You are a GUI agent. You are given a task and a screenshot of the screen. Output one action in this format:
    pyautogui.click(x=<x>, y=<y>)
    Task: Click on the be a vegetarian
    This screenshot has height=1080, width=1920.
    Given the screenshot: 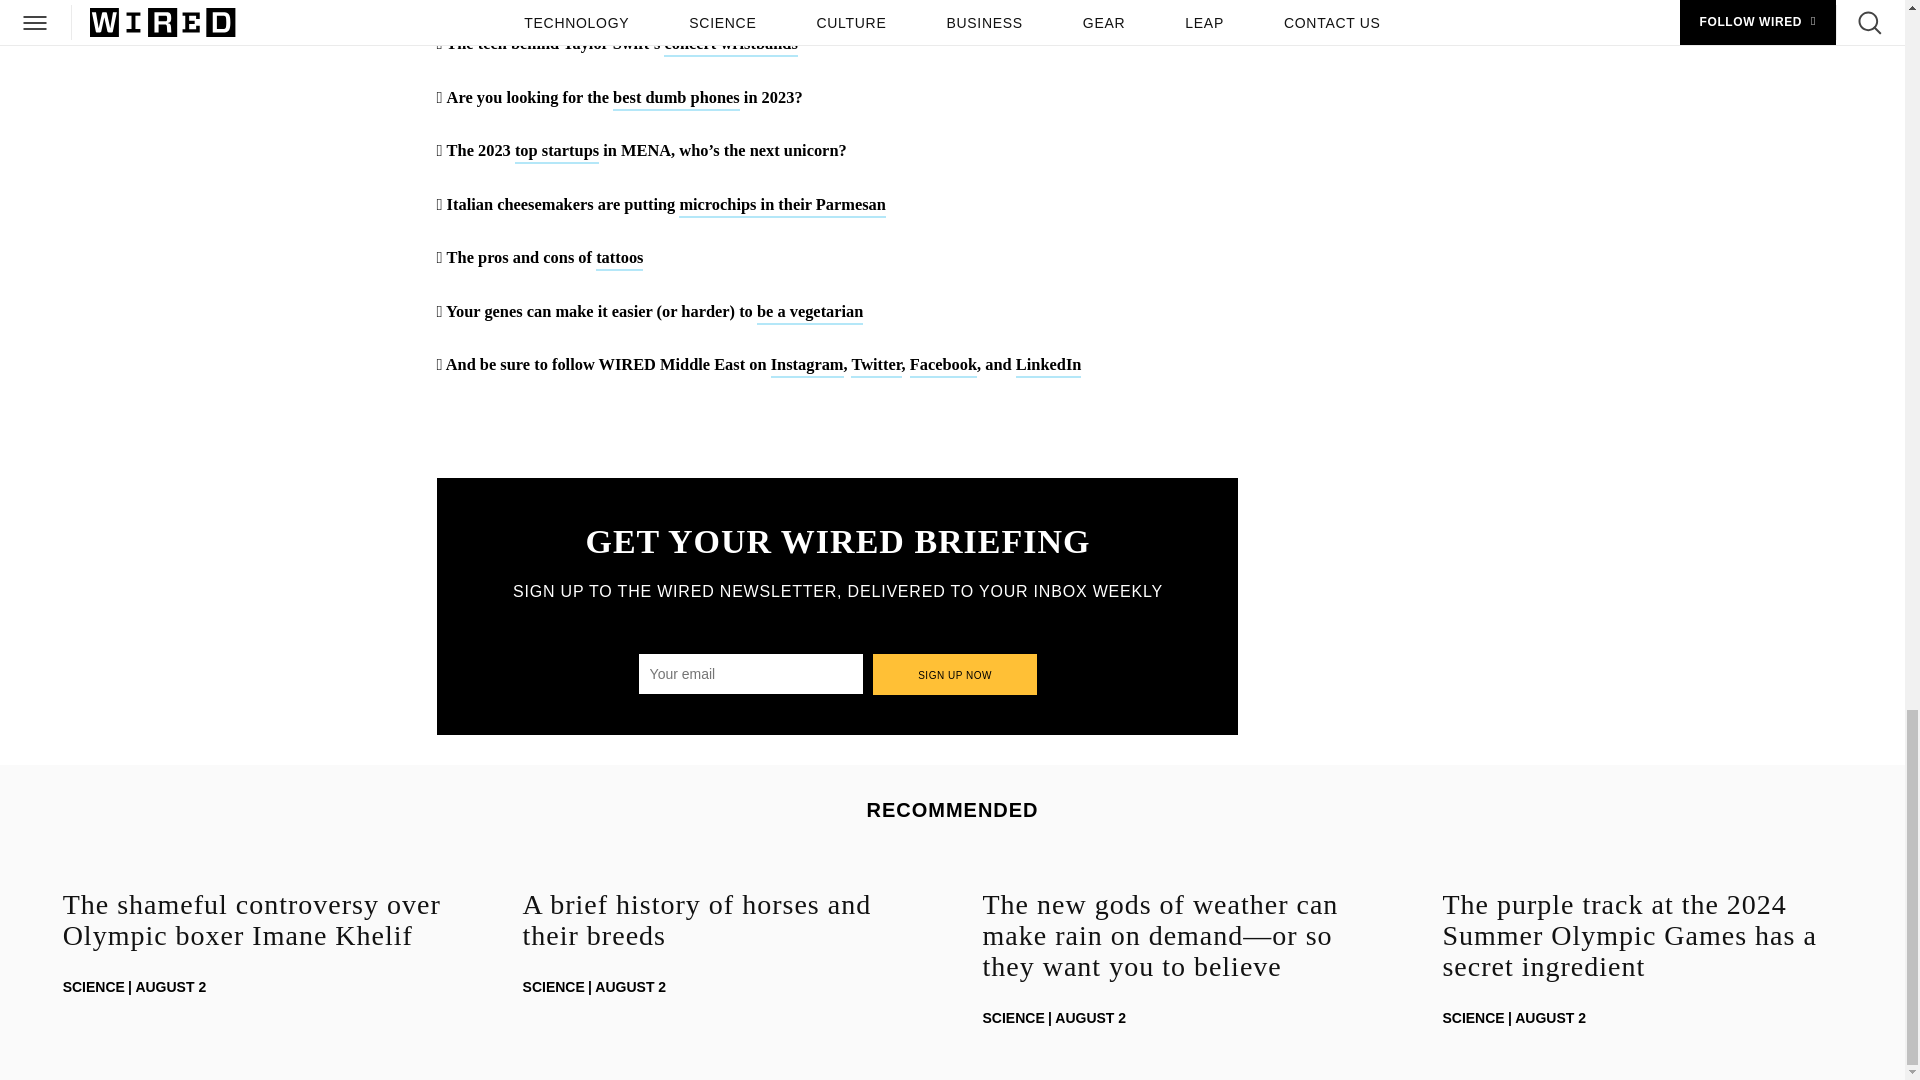 What is the action you would take?
    pyautogui.click(x=810, y=314)
    